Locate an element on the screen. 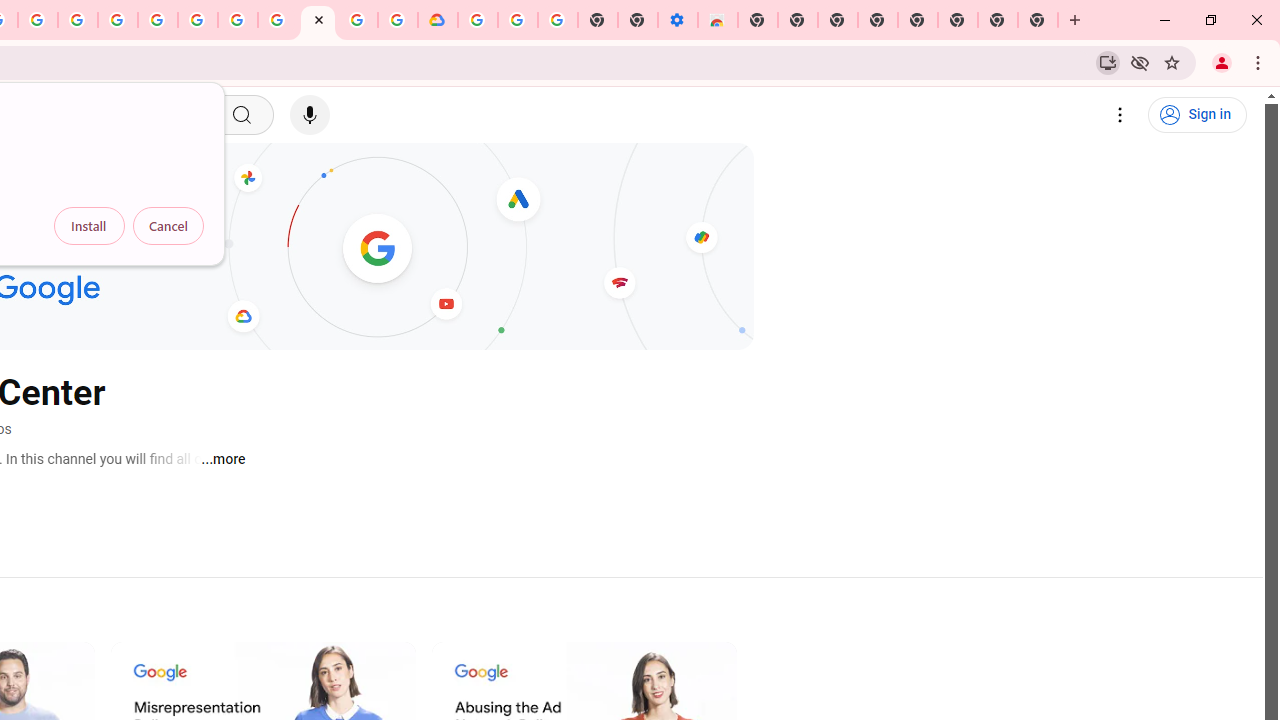  Turn cookies on or off - Computer - Google Account Help is located at coordinates (558, 20).